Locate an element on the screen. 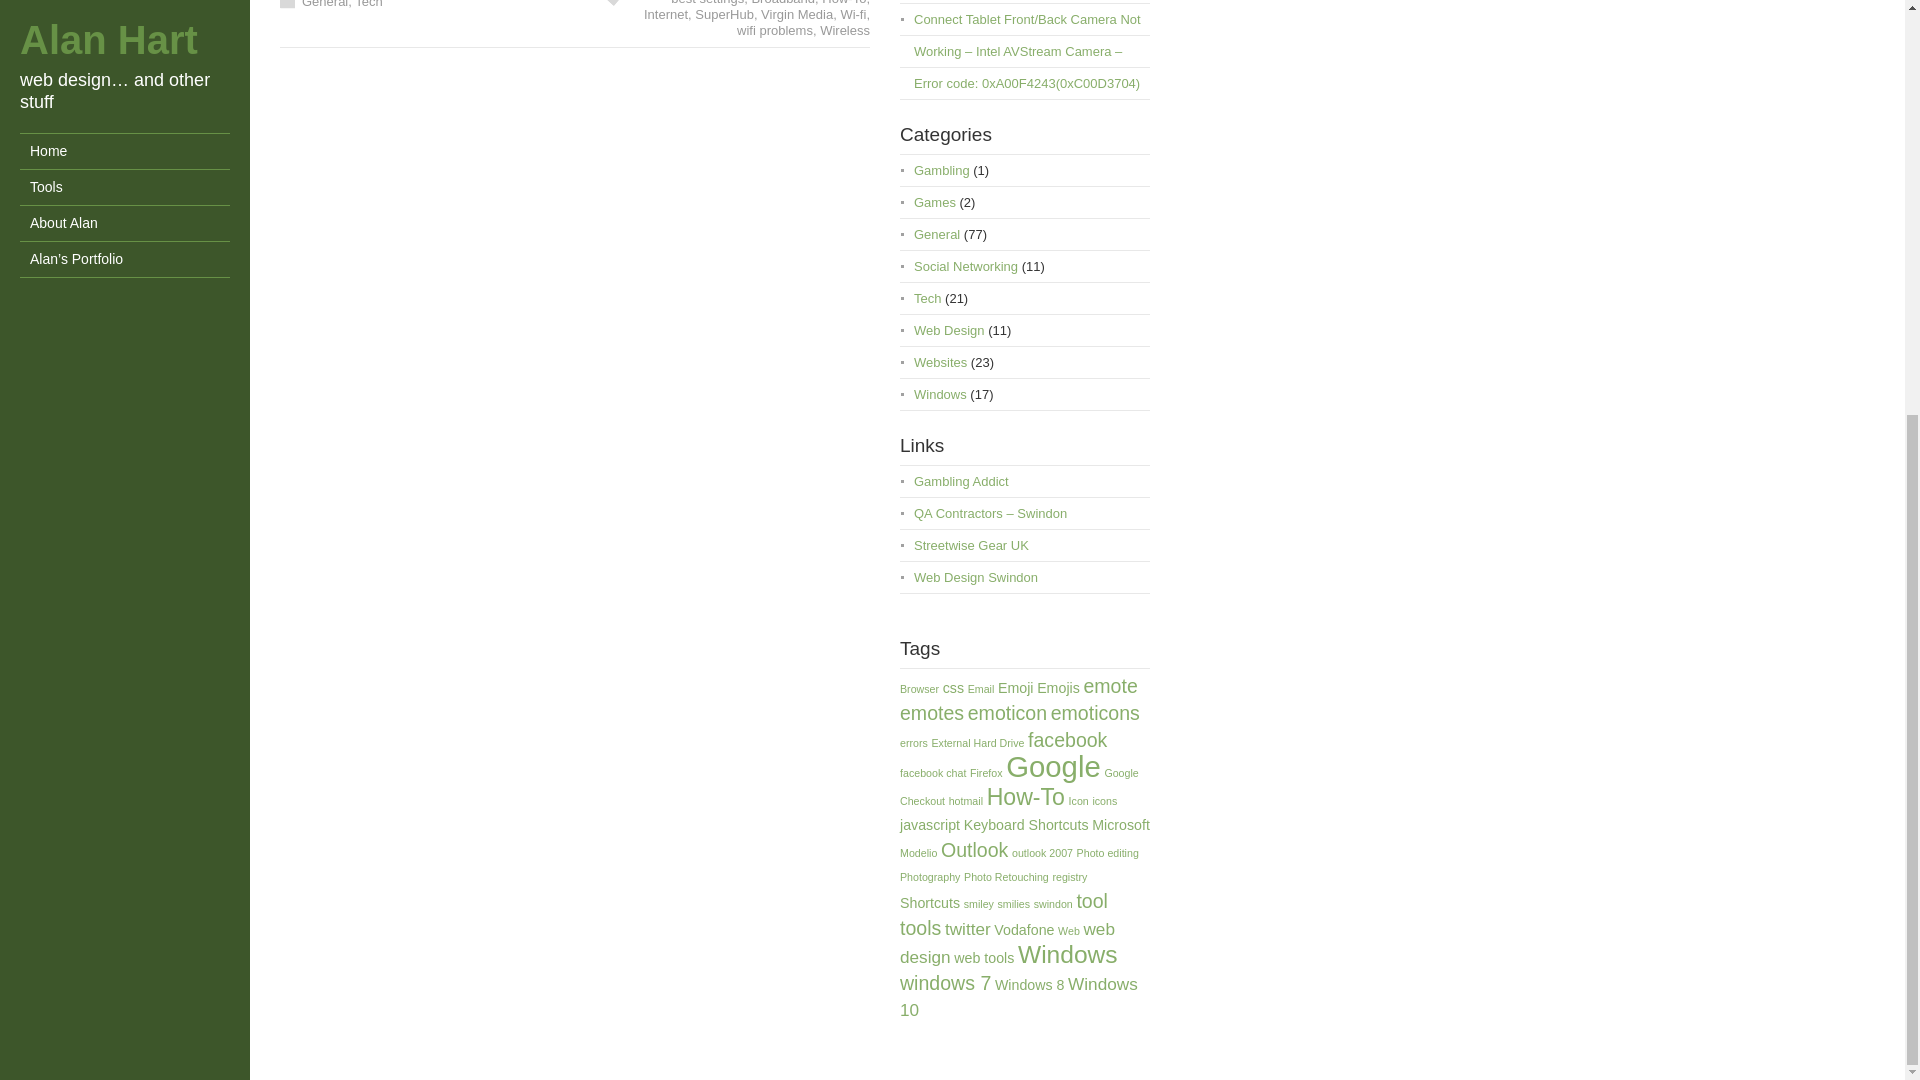  Gambling Addict is located at coordinates (961, 500).